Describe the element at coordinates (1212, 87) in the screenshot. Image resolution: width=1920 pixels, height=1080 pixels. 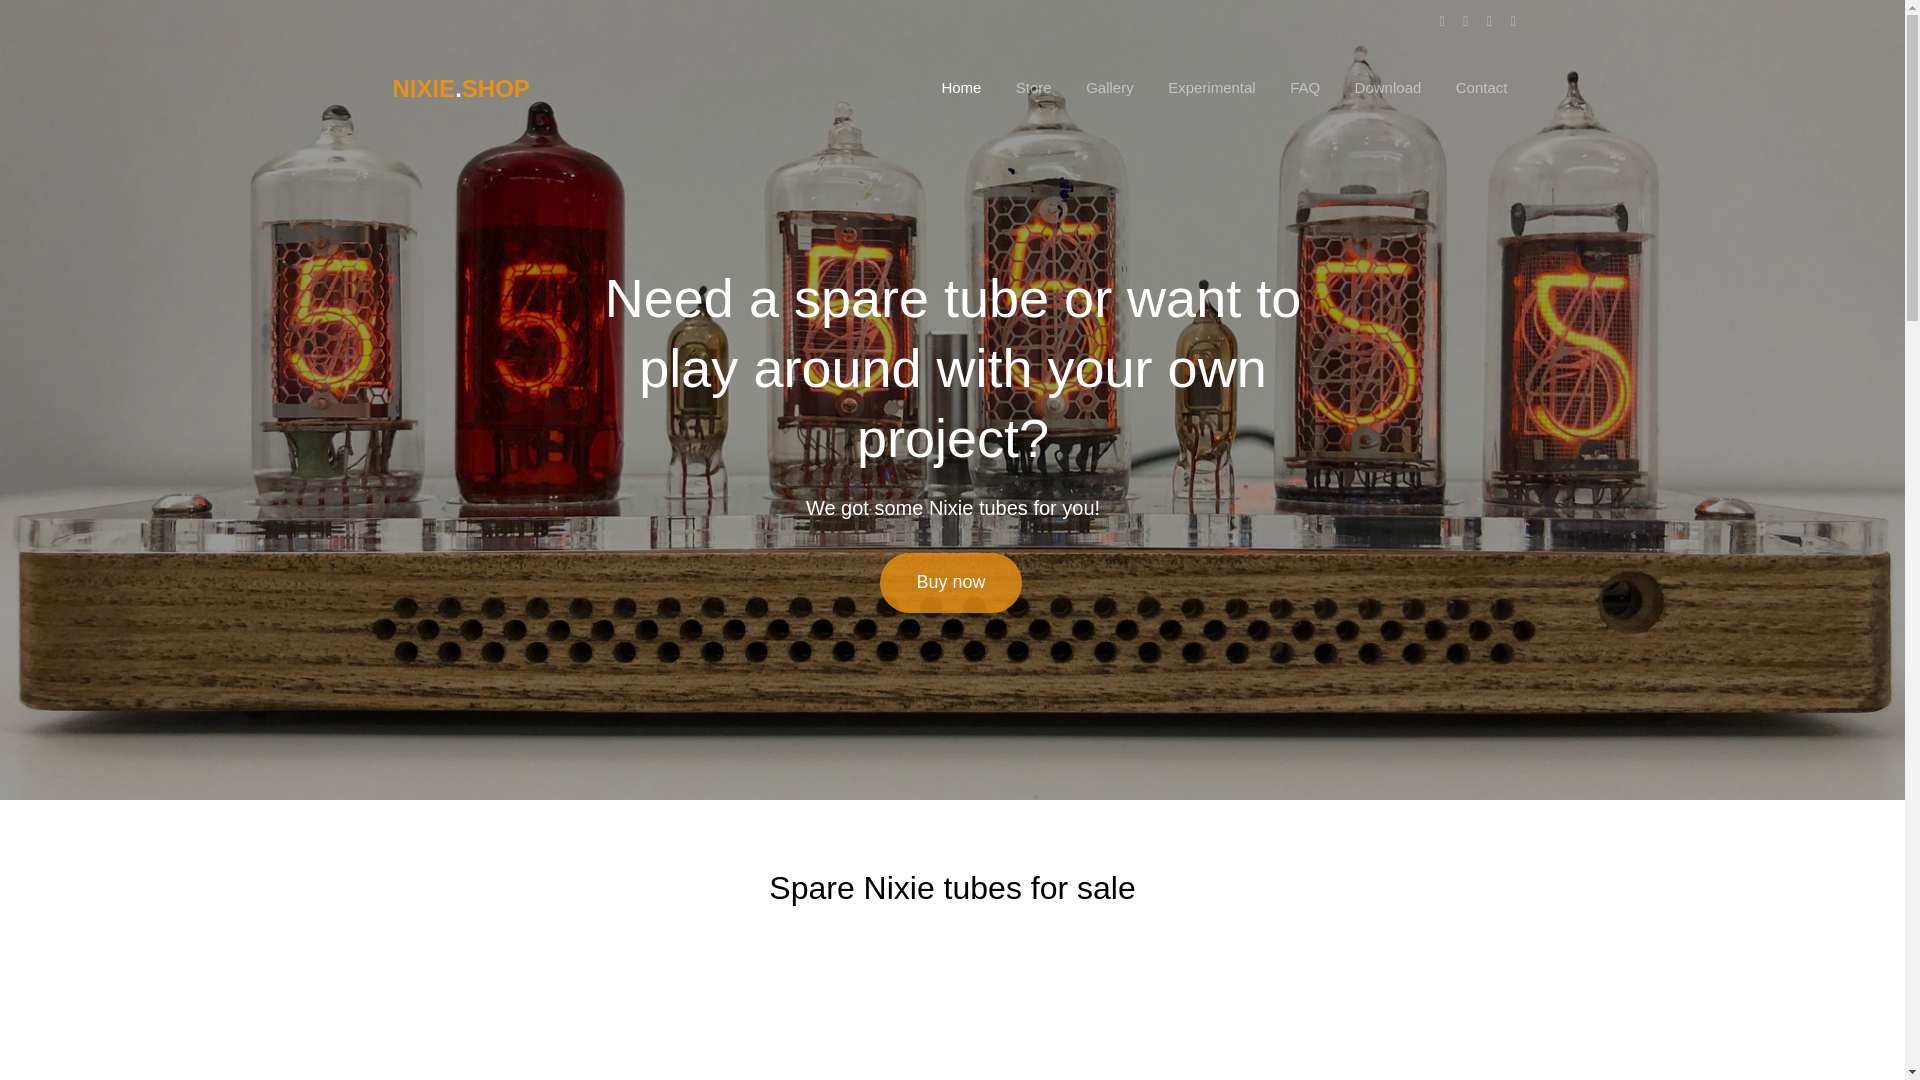
I see `Experimental` at that location.